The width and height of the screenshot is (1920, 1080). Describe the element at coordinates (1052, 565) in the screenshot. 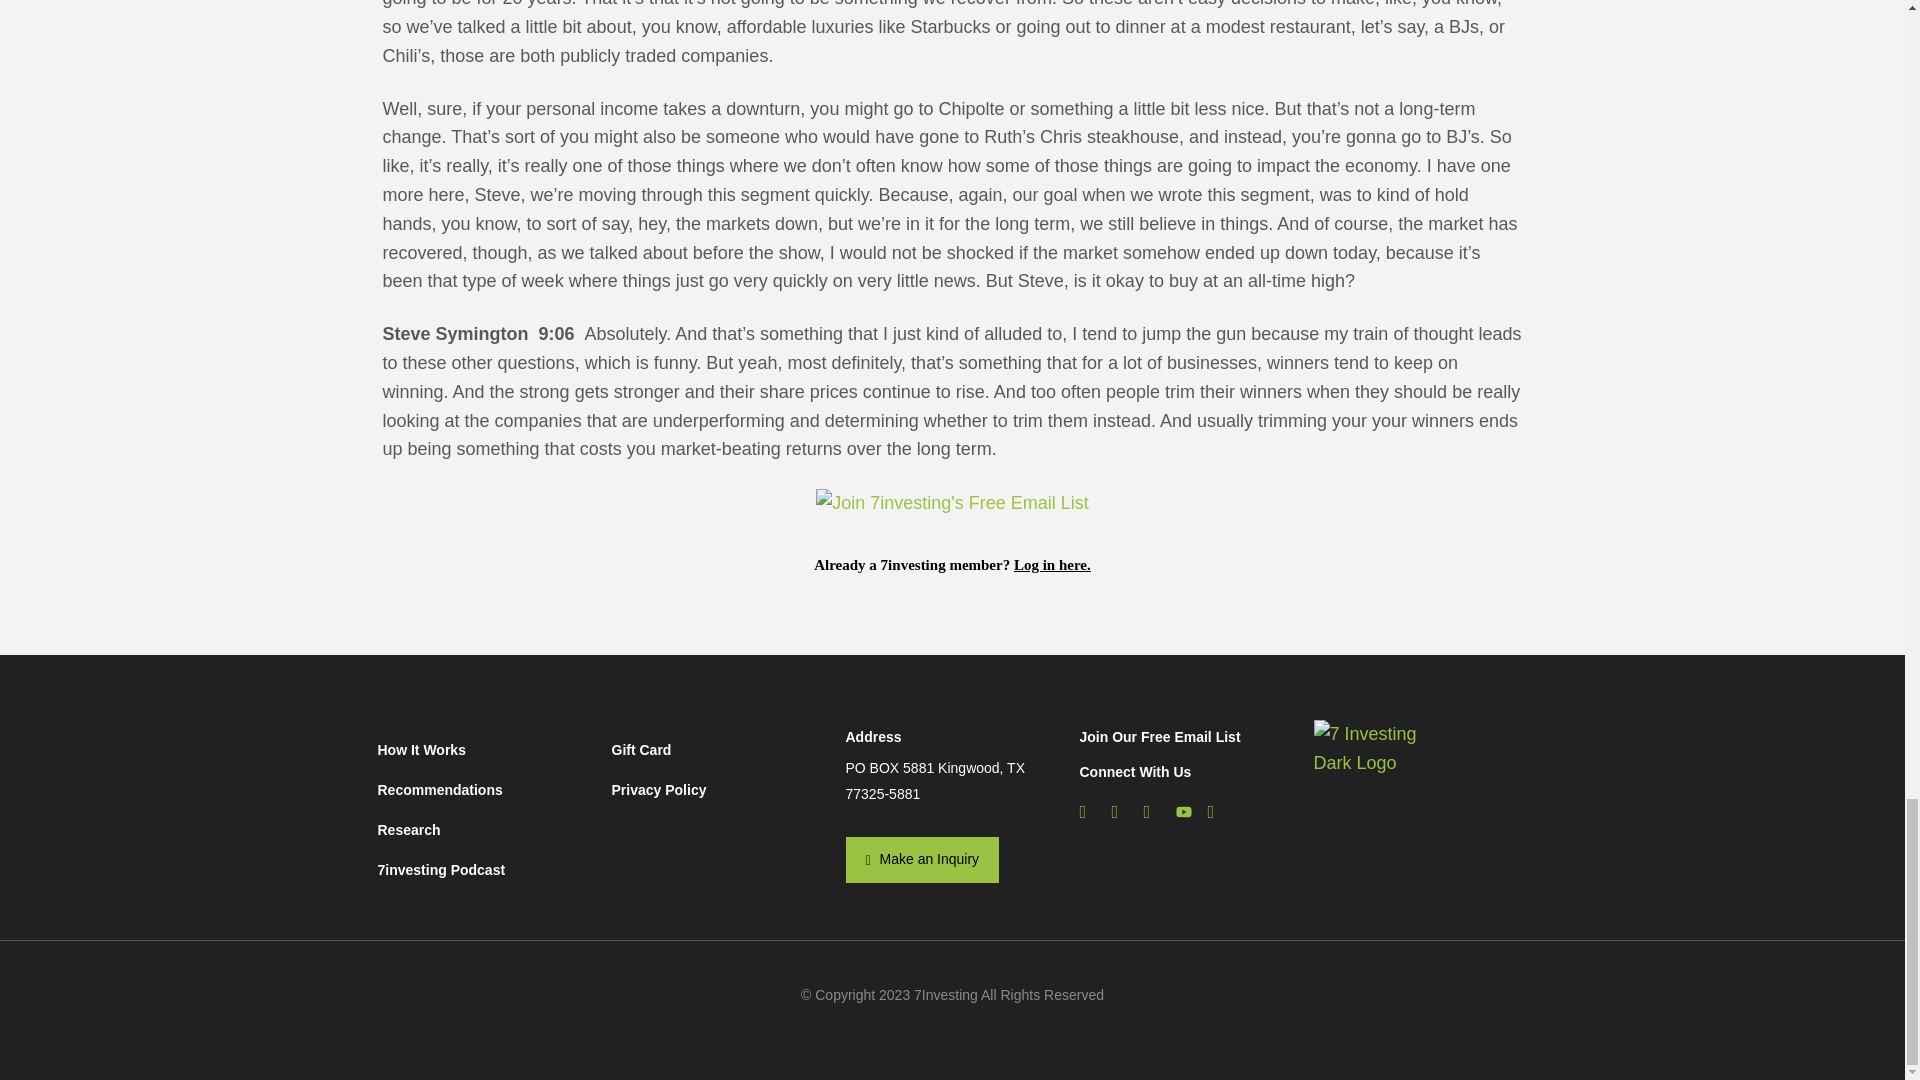

I see `Log in here.` at that location.